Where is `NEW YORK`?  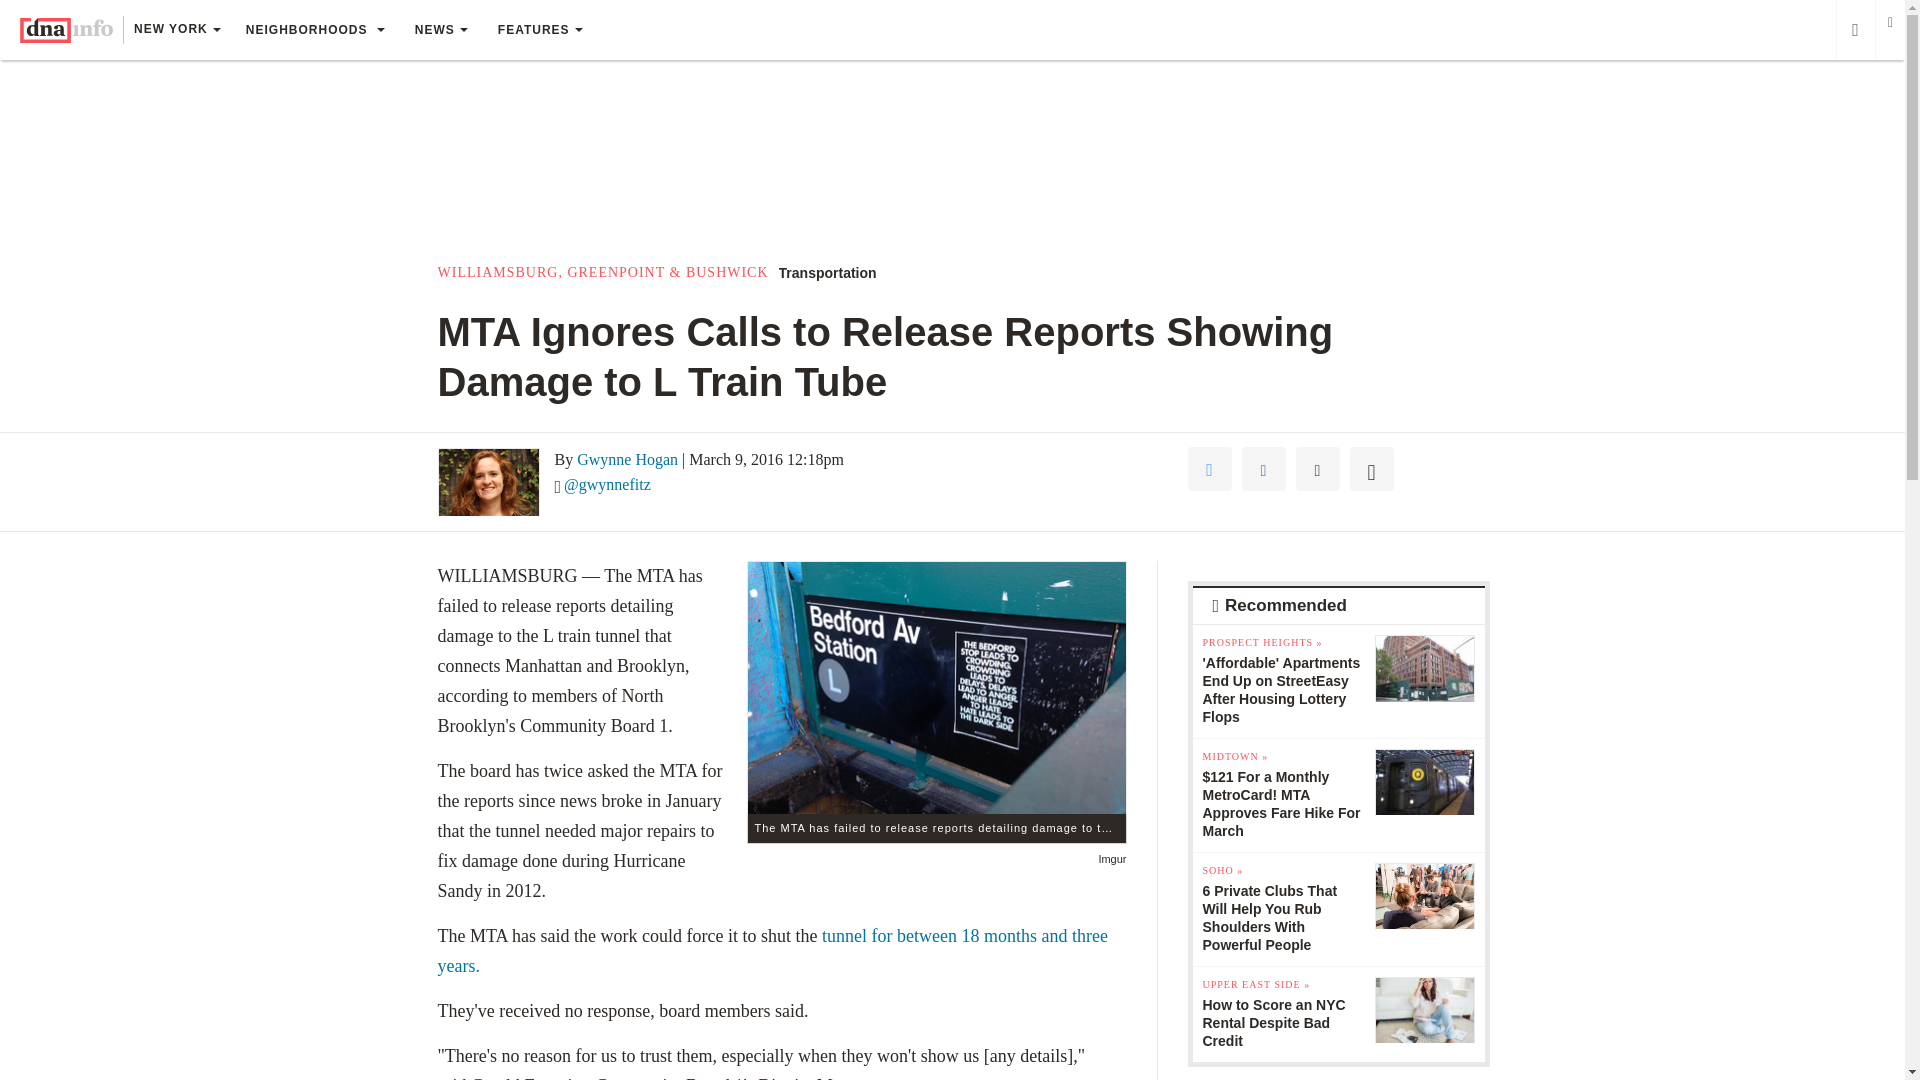
NEW YORK is located at coordinates (176, 31).